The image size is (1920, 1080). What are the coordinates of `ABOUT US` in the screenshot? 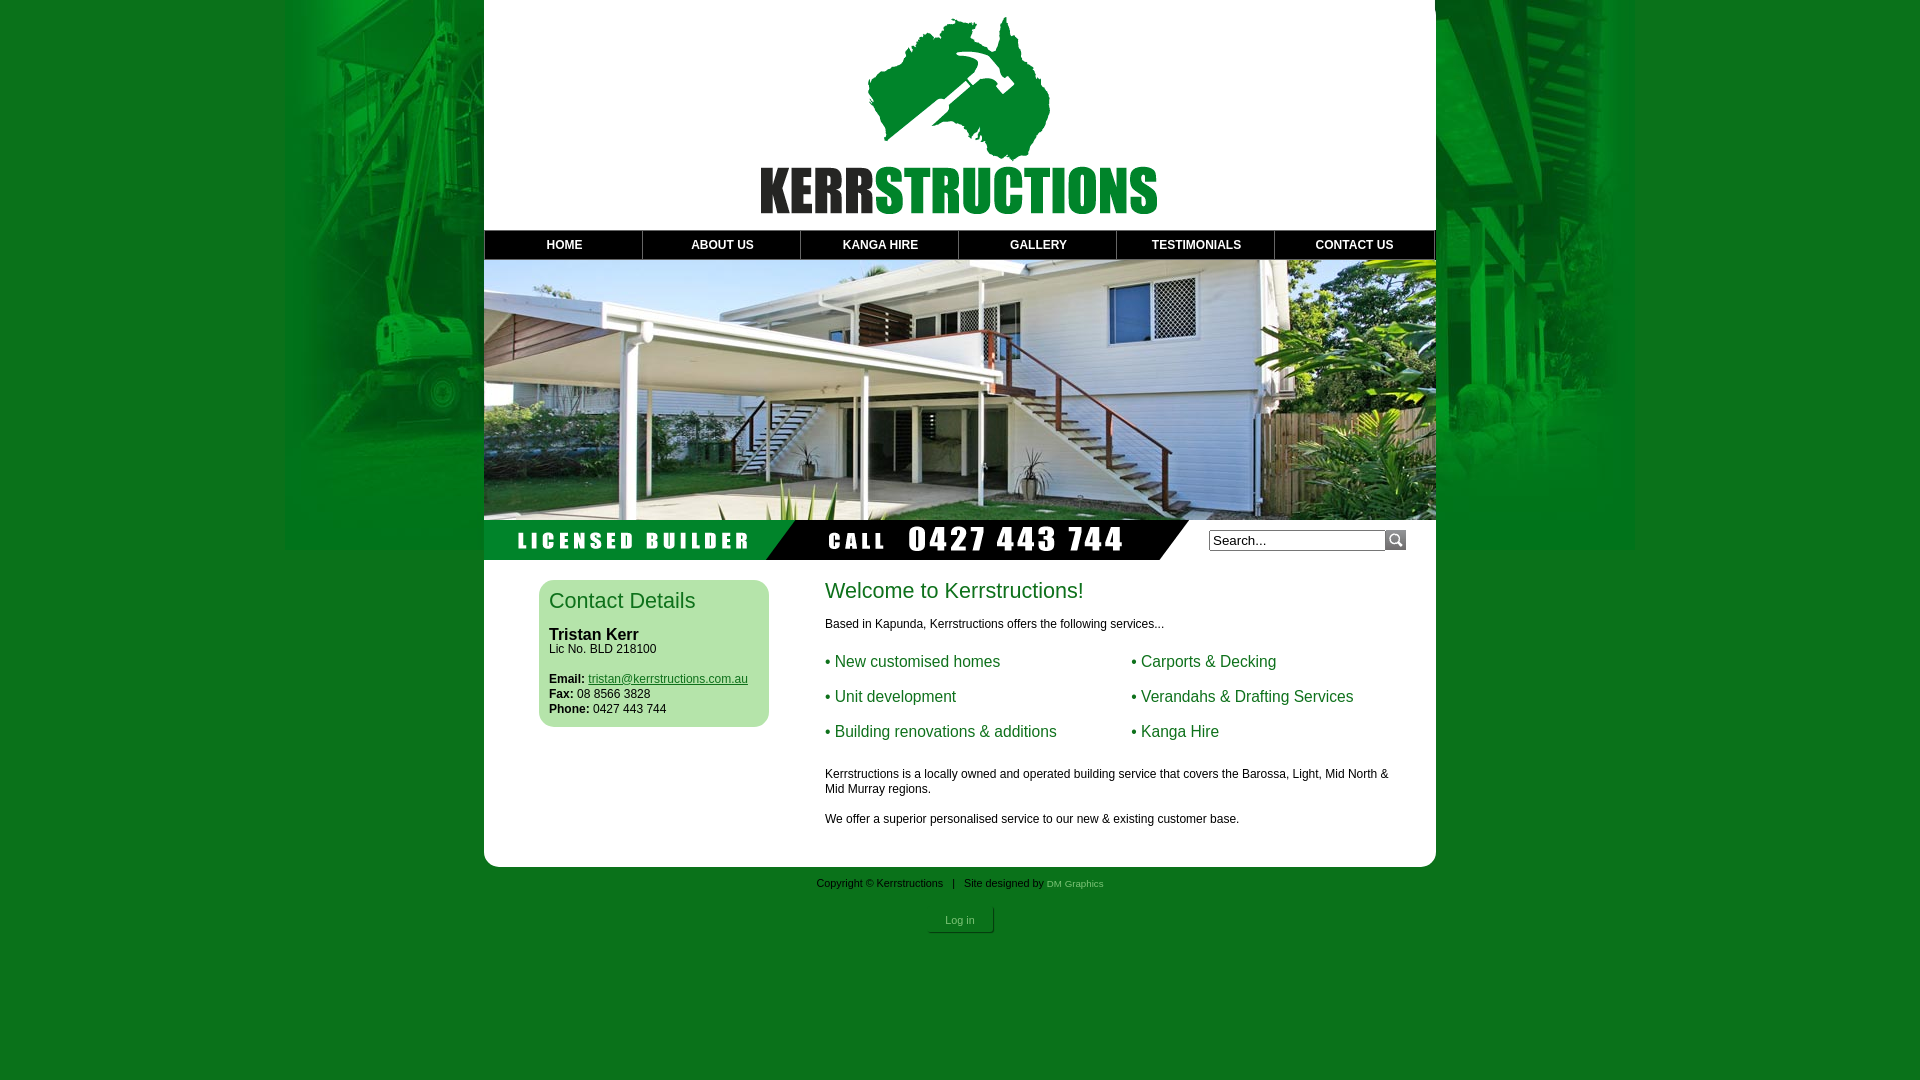 It's located at (722, 245).